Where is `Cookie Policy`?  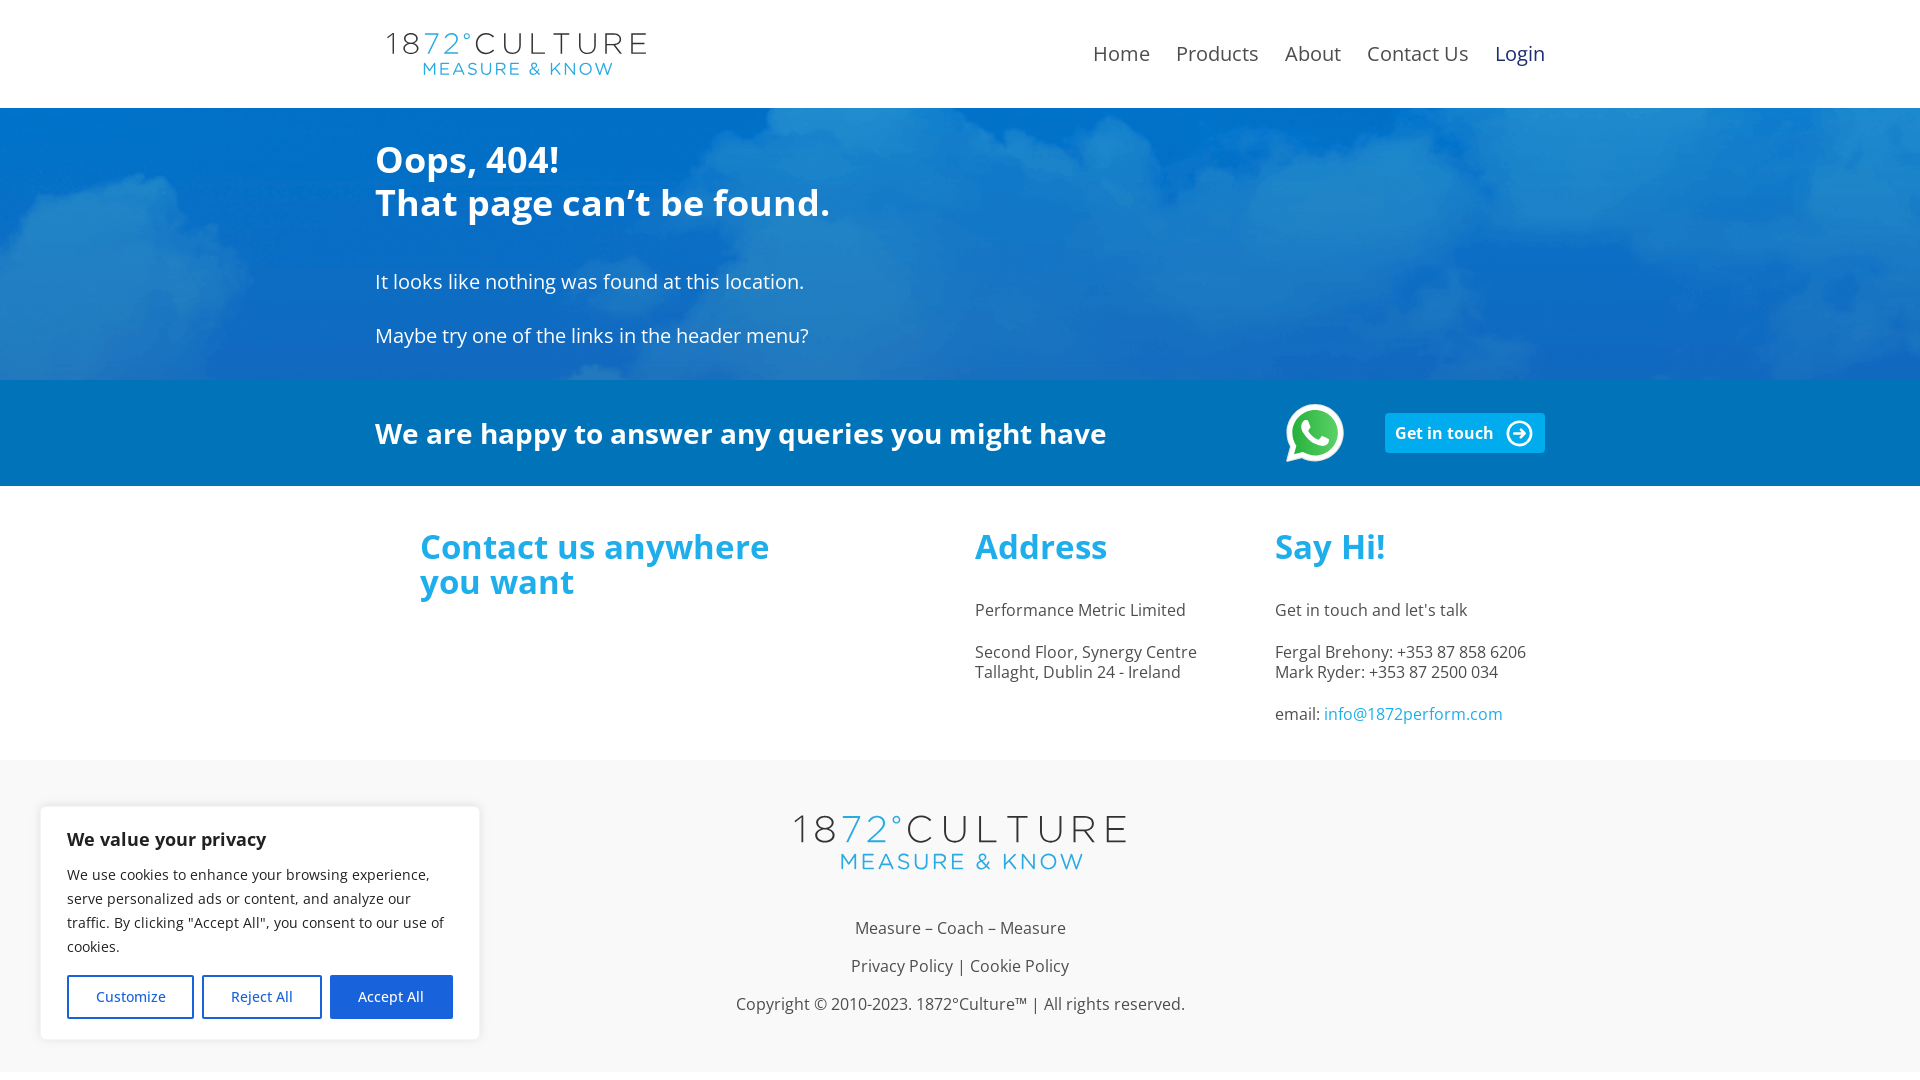
Cookie Policy is located at coordinates (1020, 966).